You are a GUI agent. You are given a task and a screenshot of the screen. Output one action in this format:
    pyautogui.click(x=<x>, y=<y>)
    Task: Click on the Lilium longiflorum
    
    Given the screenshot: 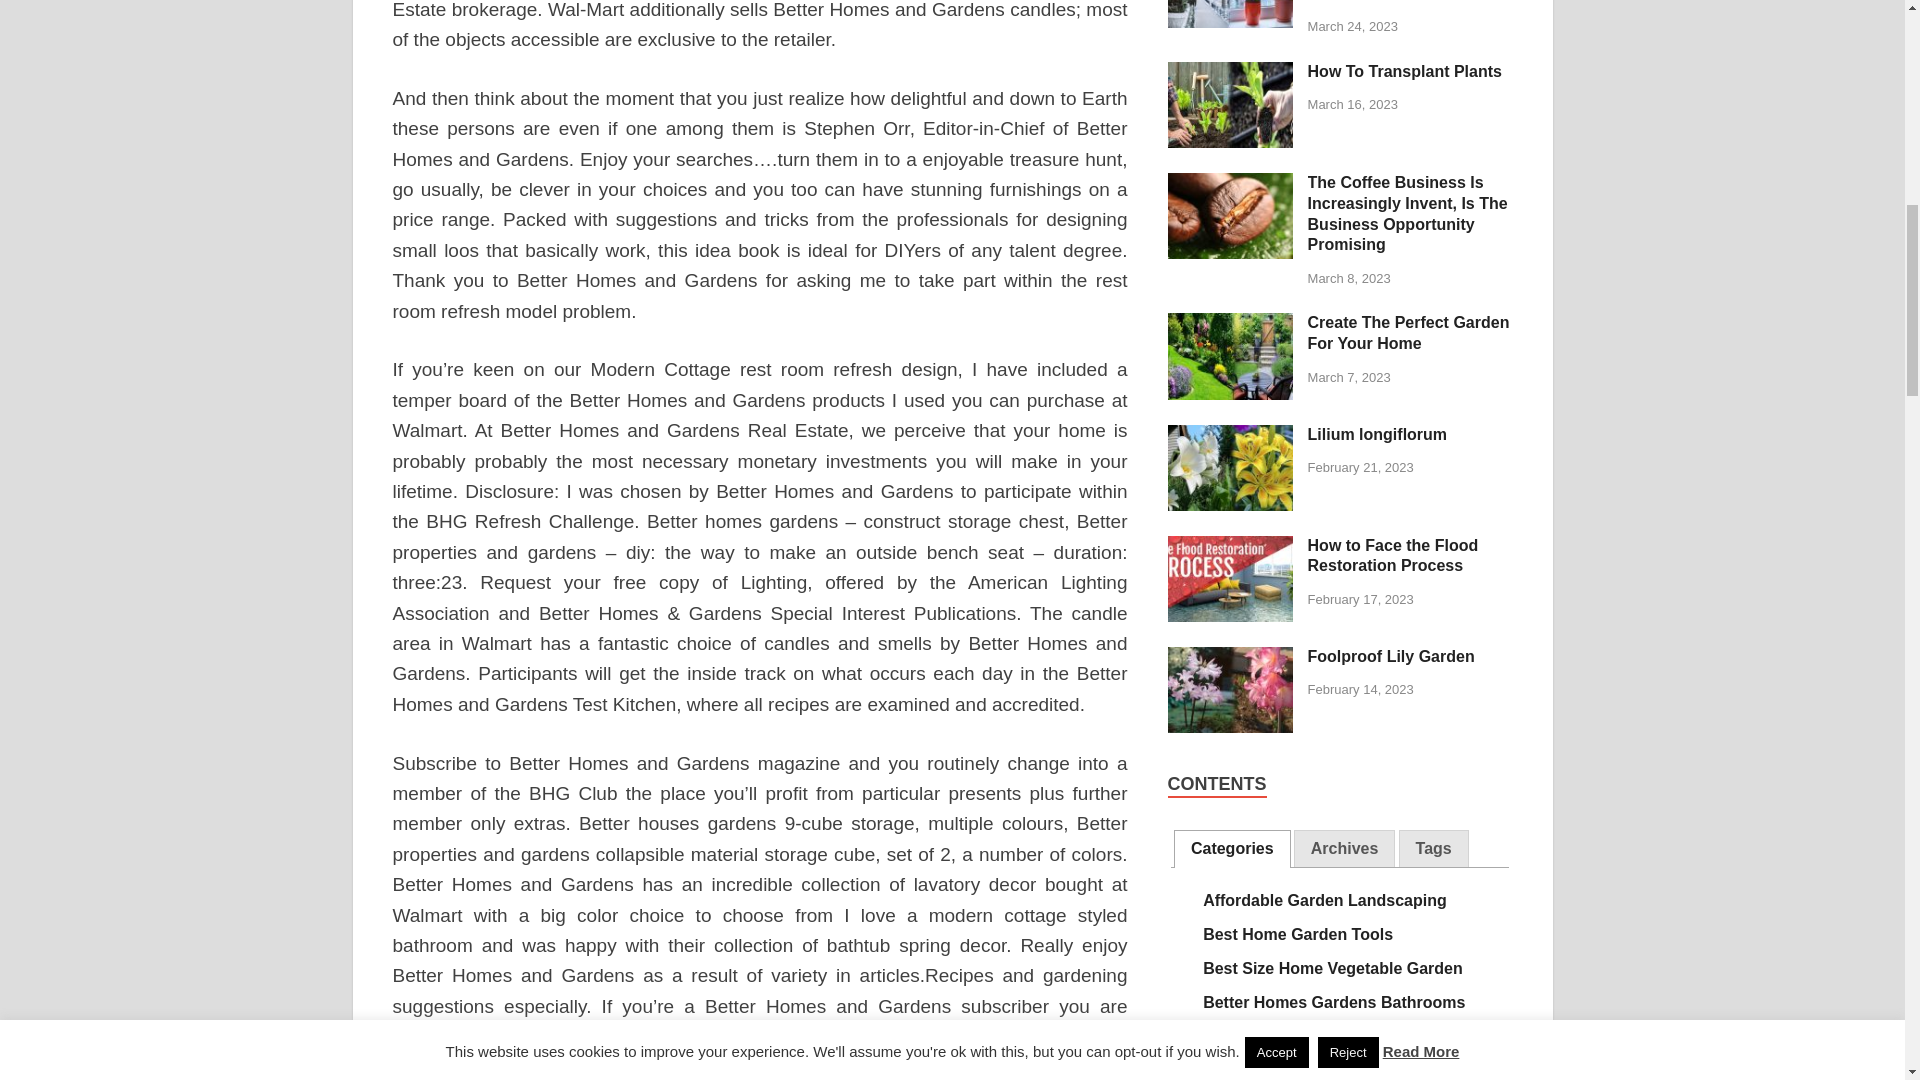 What is the action you would take?
    pyautogui.click(x=1230, y=436)
    